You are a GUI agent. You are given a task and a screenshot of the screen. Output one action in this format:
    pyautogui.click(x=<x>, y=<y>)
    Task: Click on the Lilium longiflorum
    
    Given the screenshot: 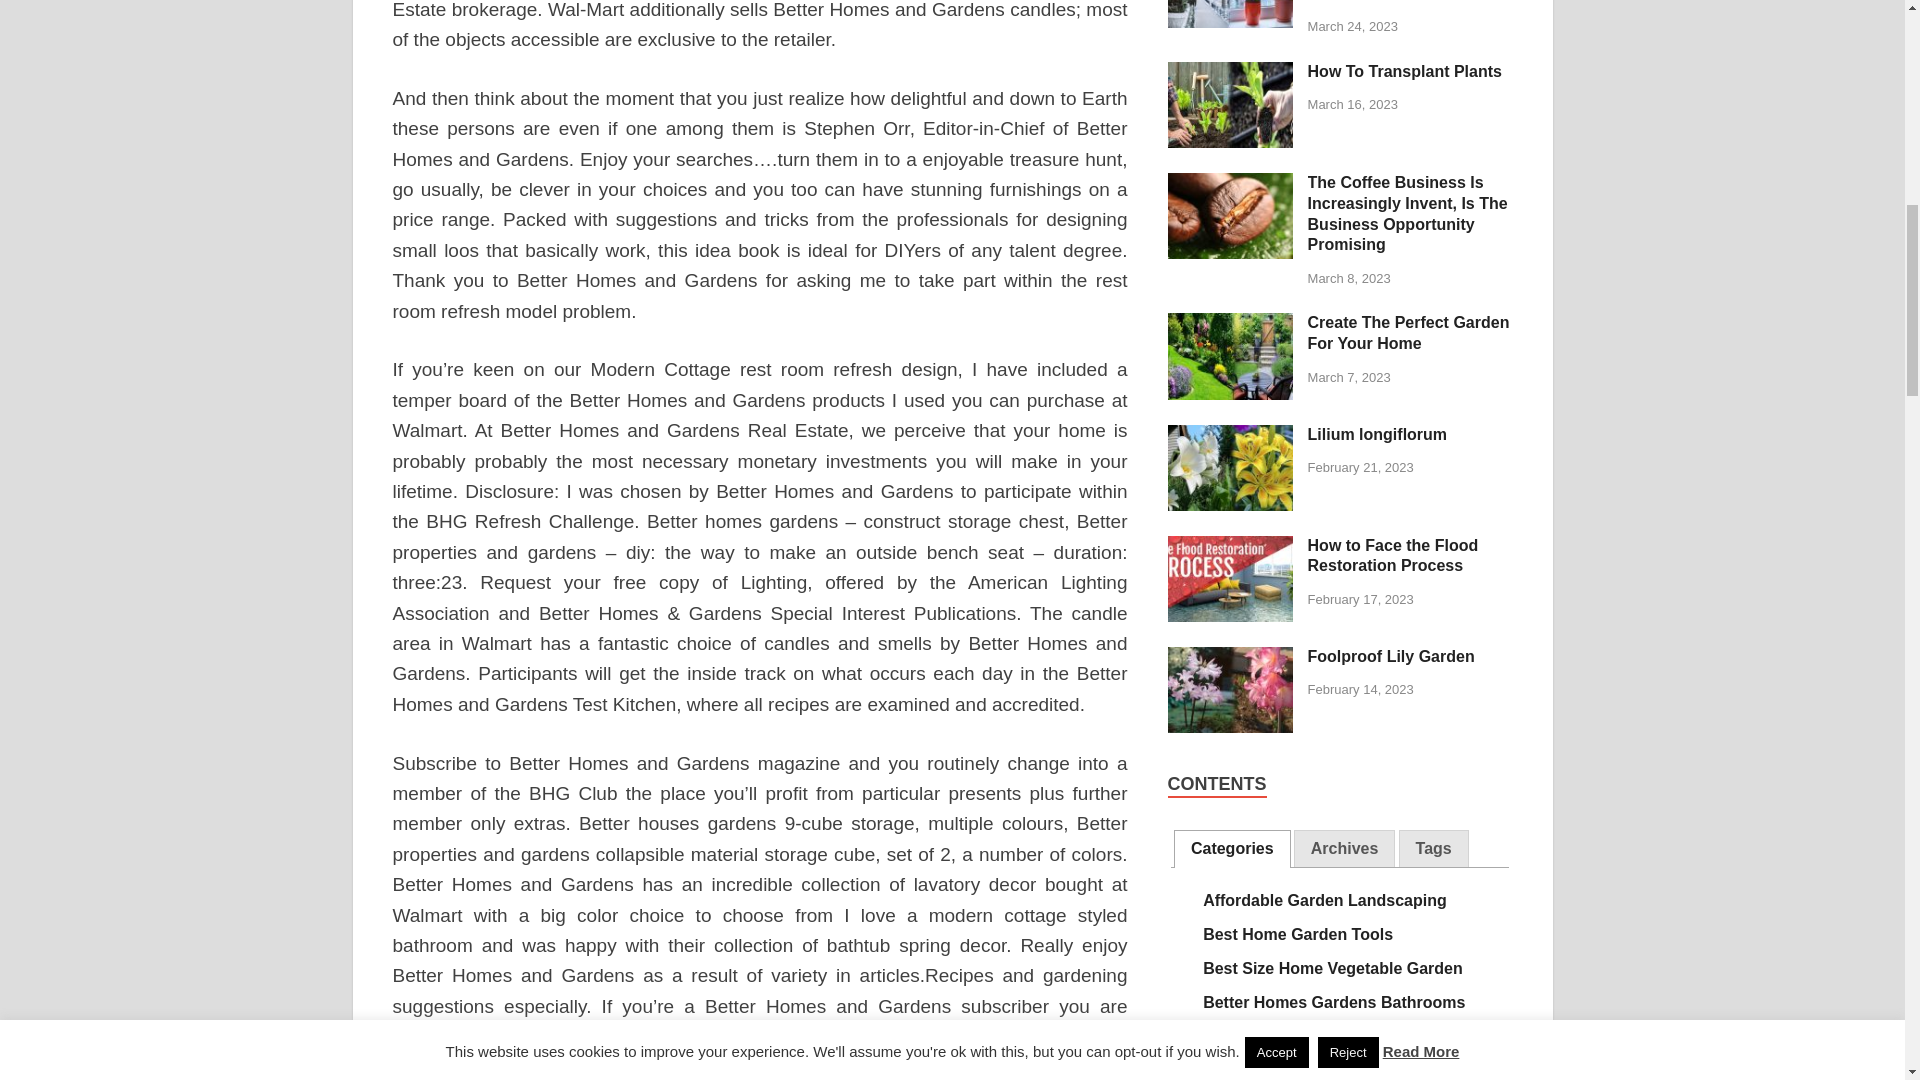 What is the action you would take?
    pyautogui.click(x=1230, y=436)
    